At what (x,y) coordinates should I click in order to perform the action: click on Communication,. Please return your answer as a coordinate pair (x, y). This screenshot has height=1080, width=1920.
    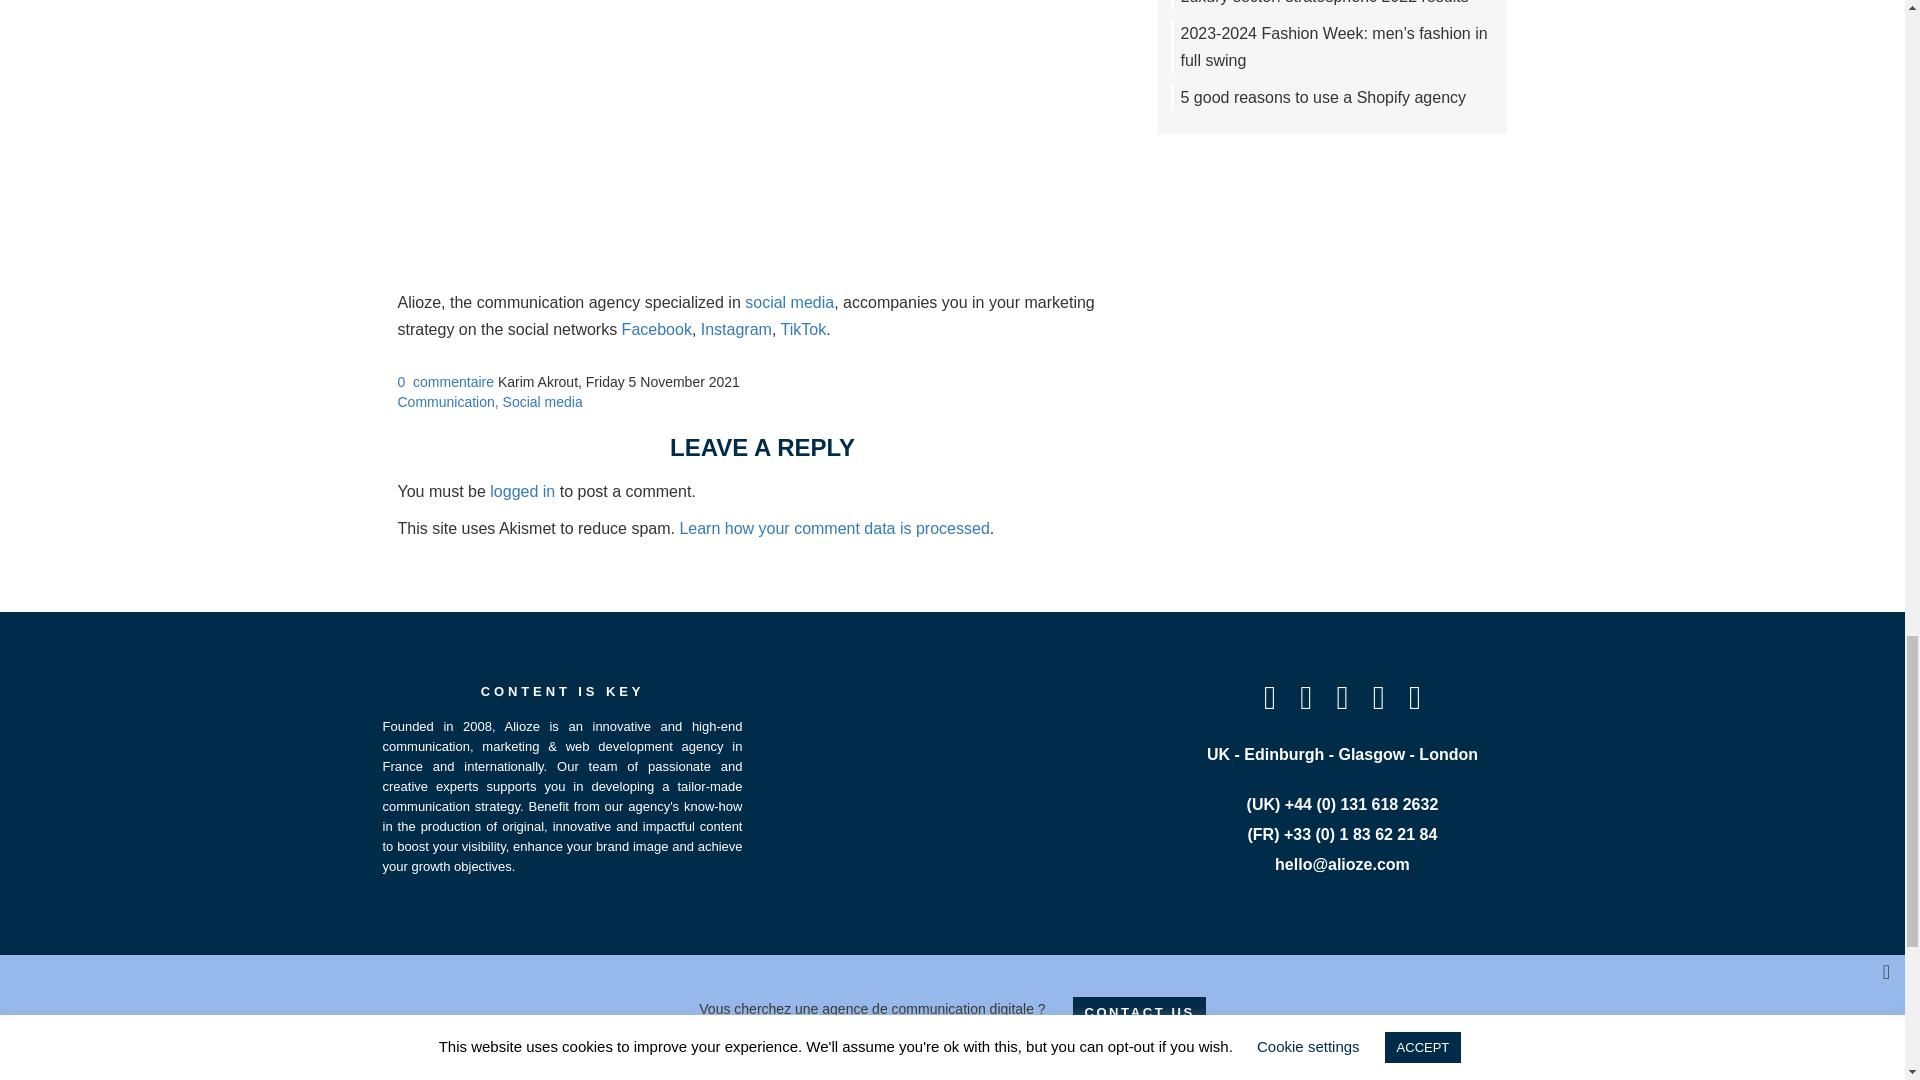
    Looking at the image, I should click on (450, 402).